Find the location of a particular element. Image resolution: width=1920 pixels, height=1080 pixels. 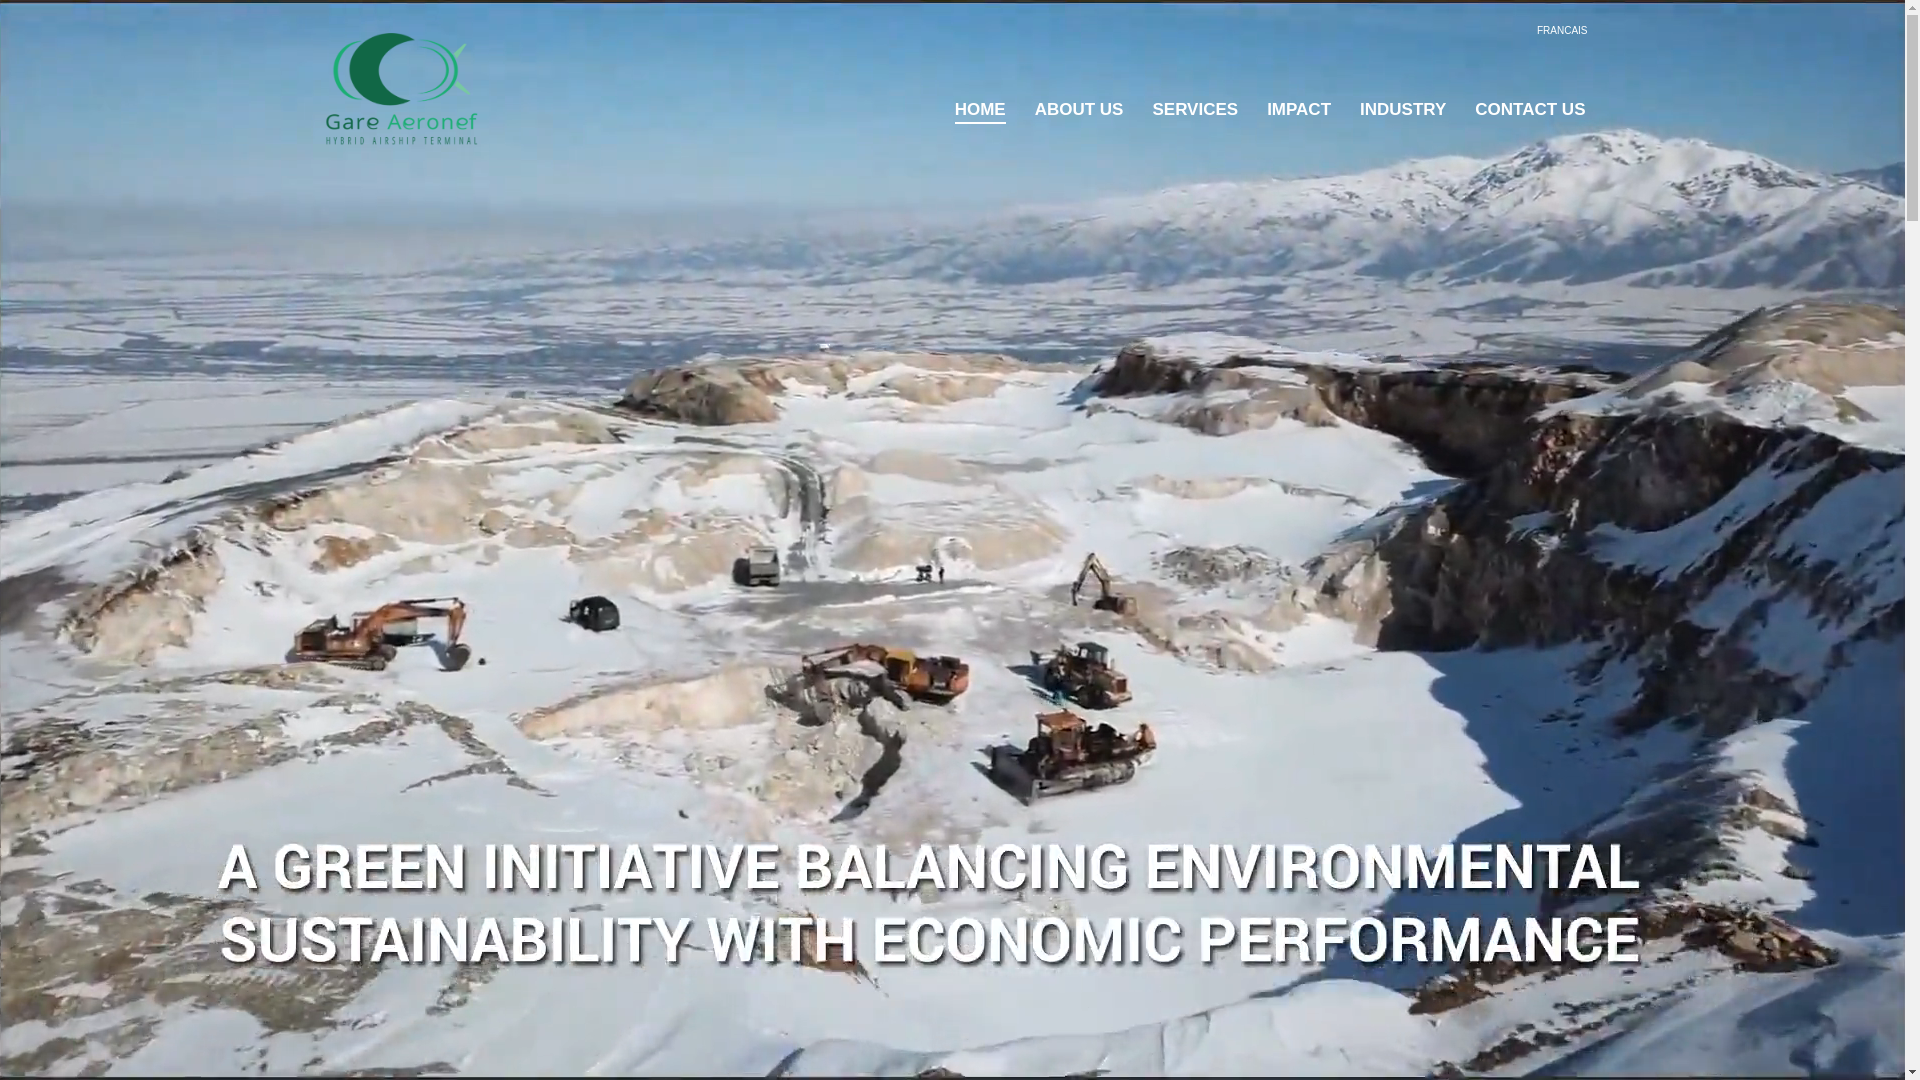

FRANCAIS is located at coordinates (1562, 30).